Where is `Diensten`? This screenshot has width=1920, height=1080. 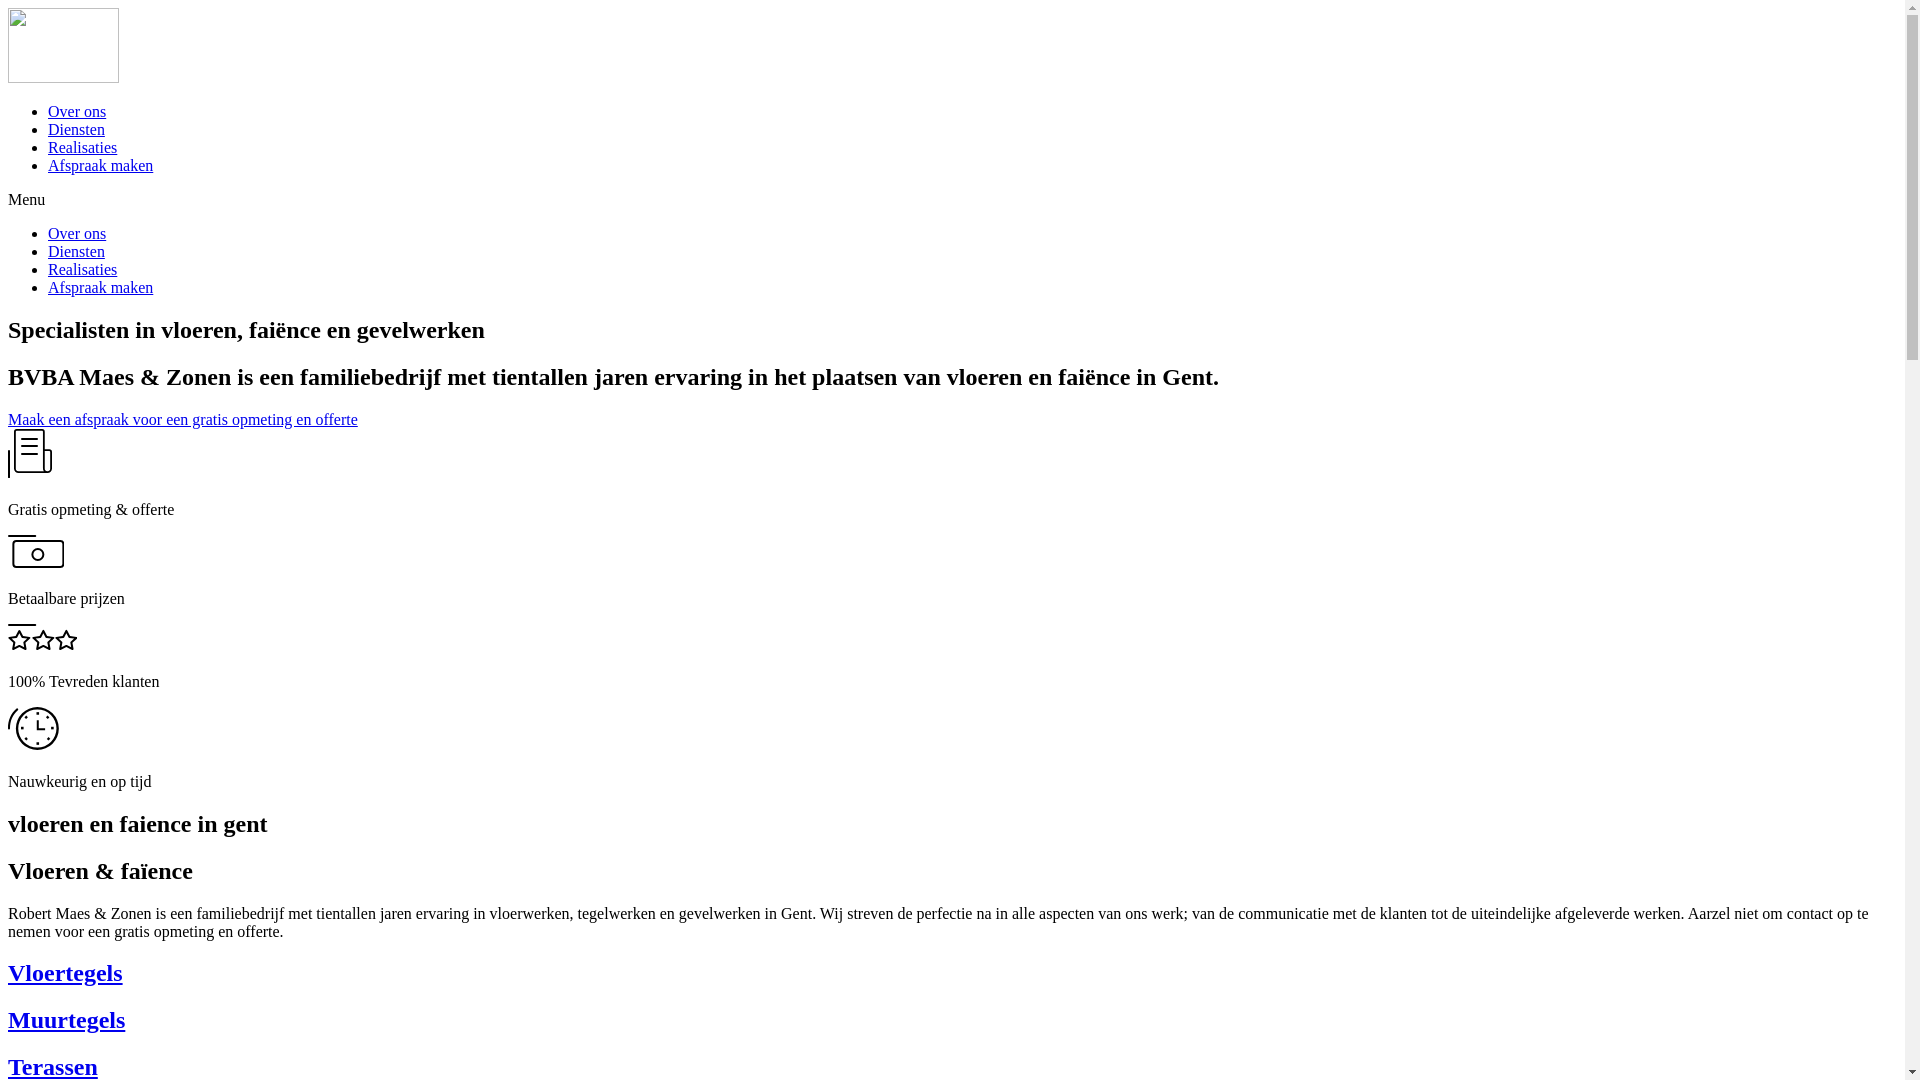
Diensten is located at coordinates (76, 130).